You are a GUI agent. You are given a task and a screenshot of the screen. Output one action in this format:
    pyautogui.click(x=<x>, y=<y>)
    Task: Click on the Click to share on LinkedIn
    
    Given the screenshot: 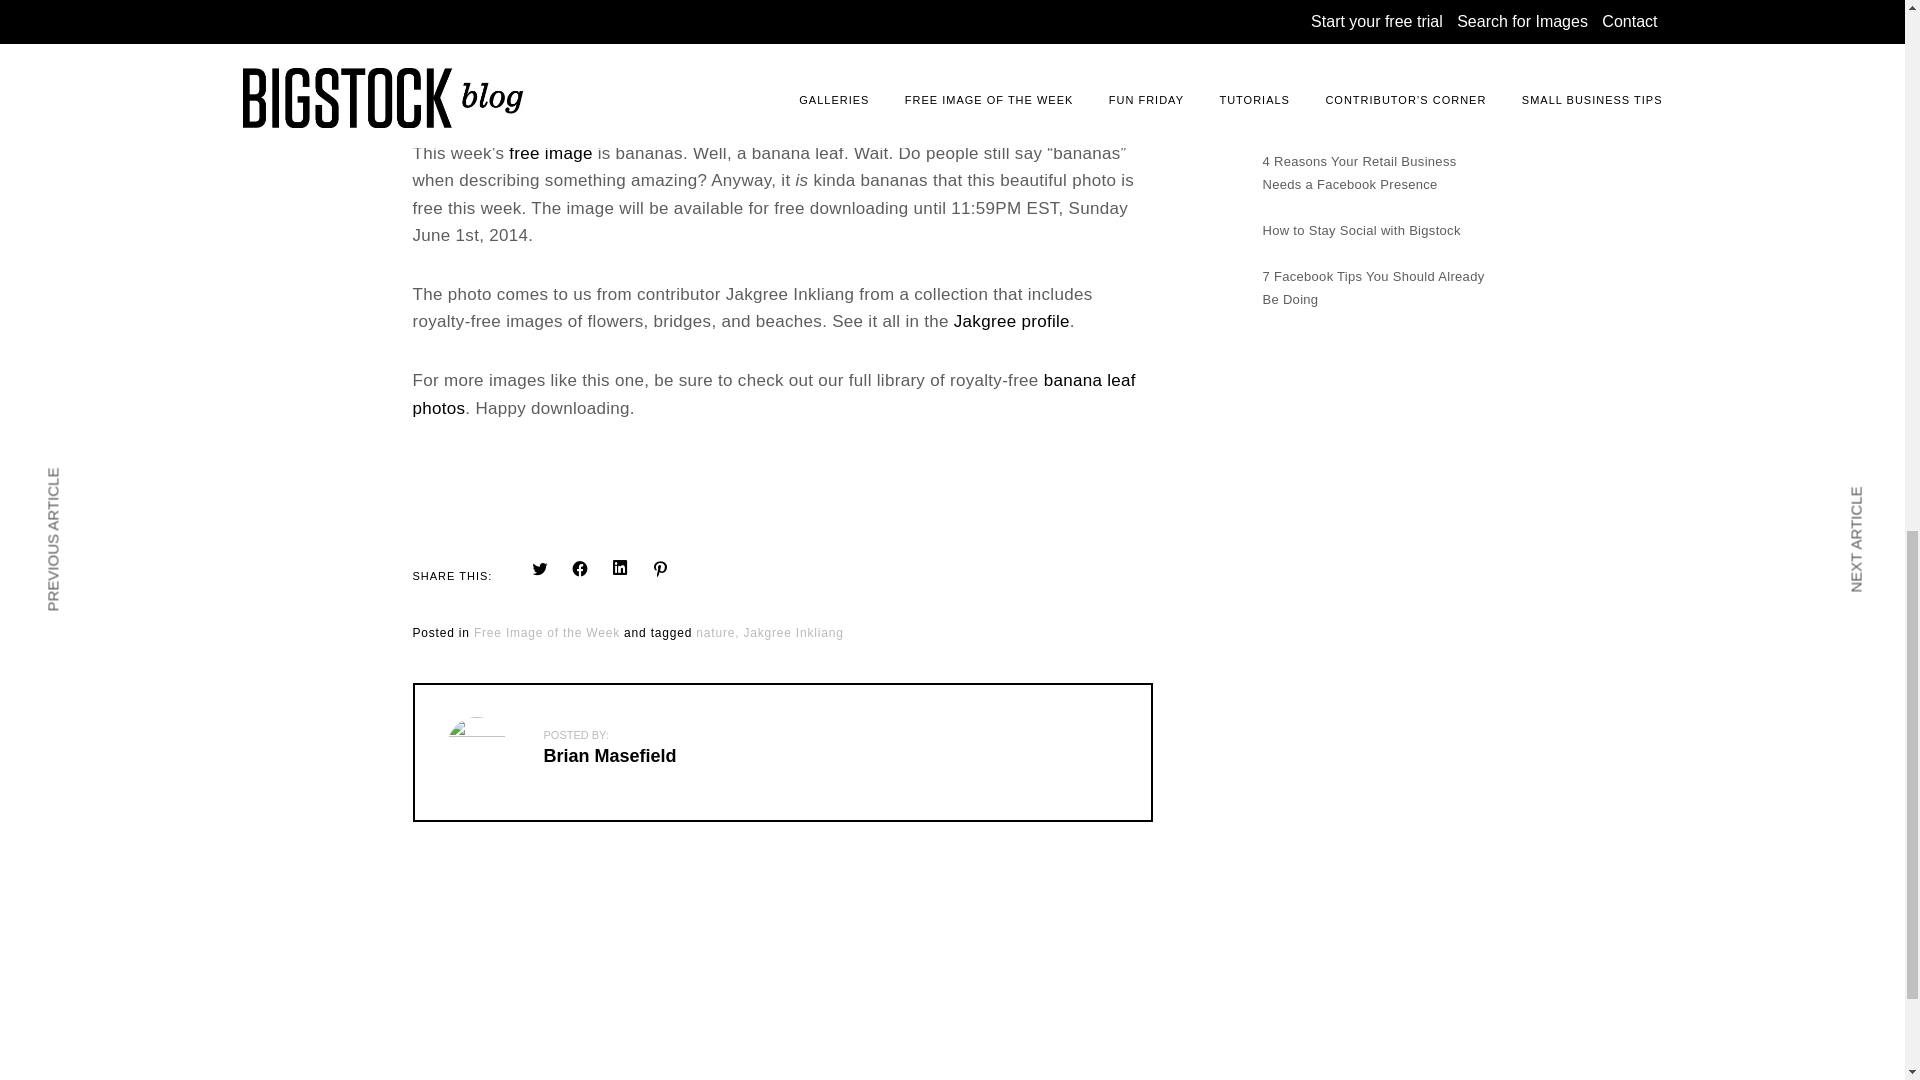 What is the action you would take?
    pyautogui.click(x=620, y=568)
    